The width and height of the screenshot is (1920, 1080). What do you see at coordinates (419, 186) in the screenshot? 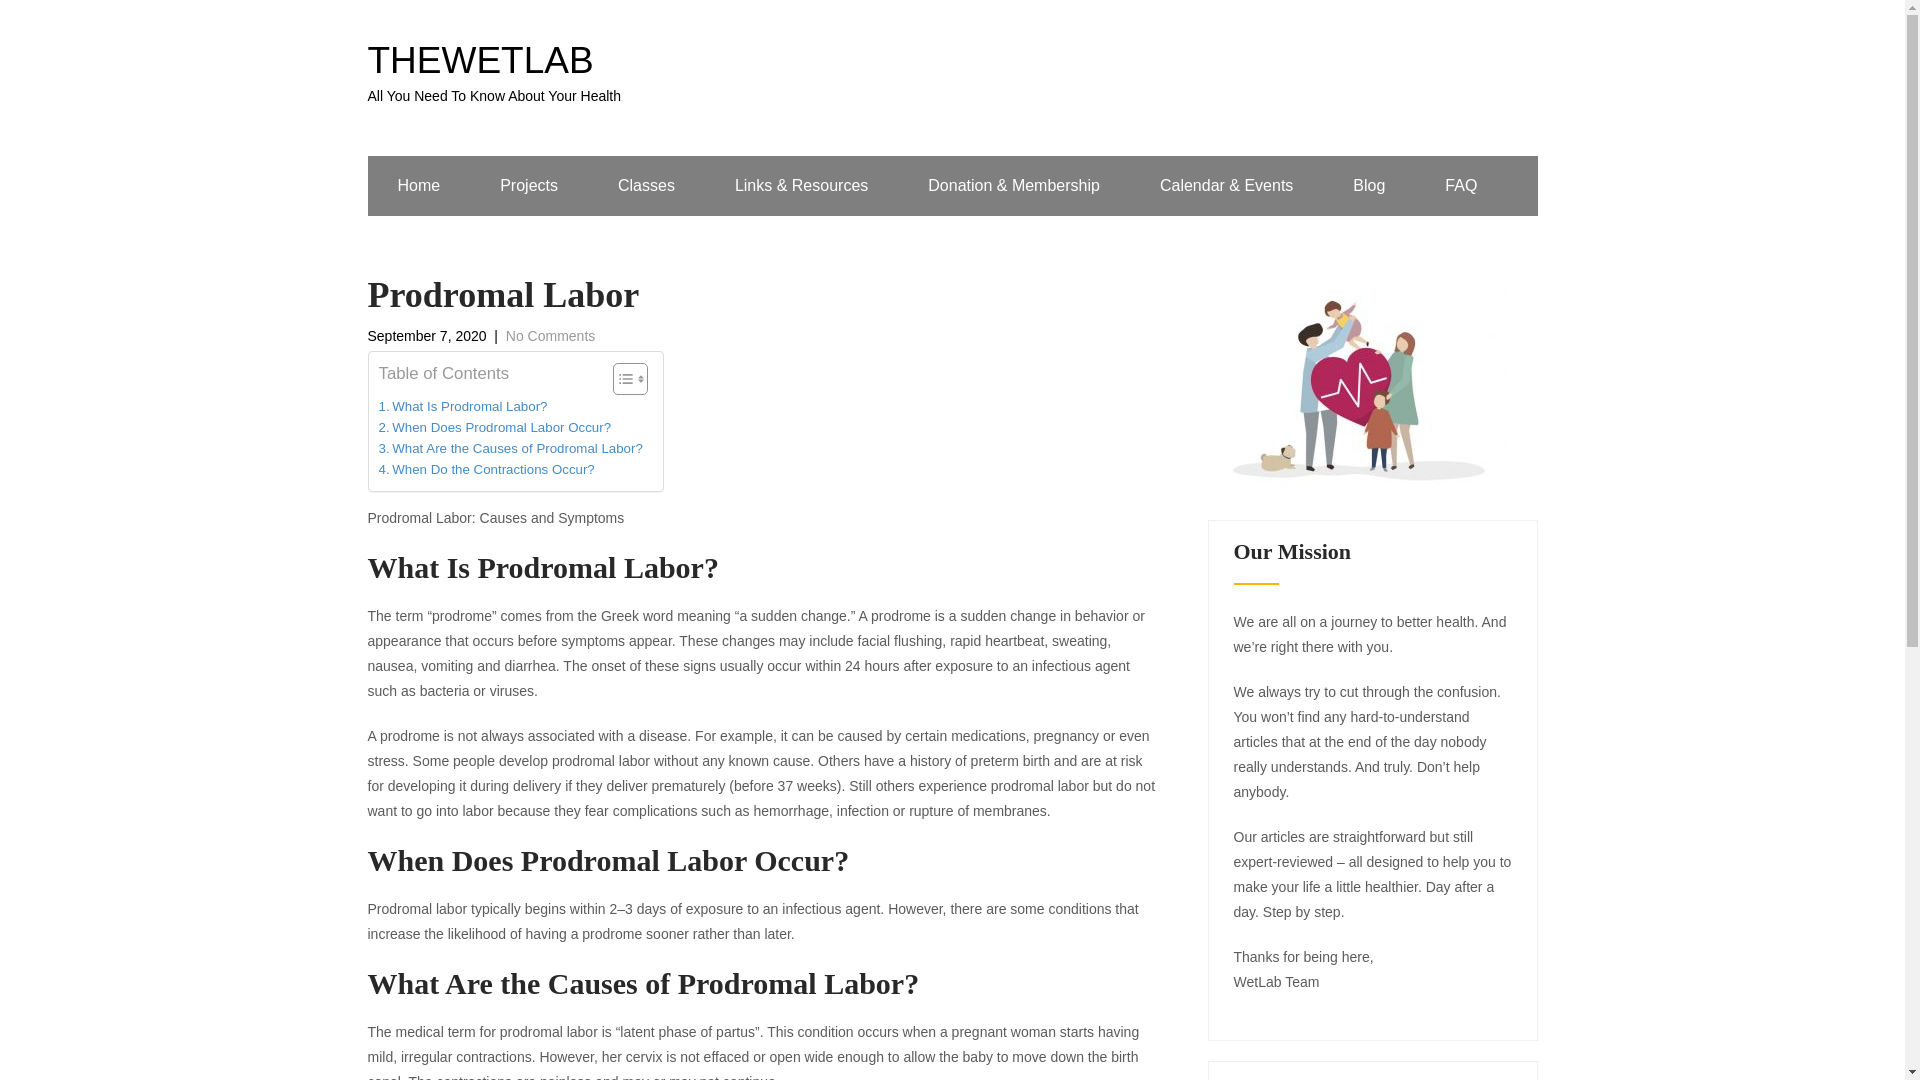
I see `Home` at bounding box center [419, 186].